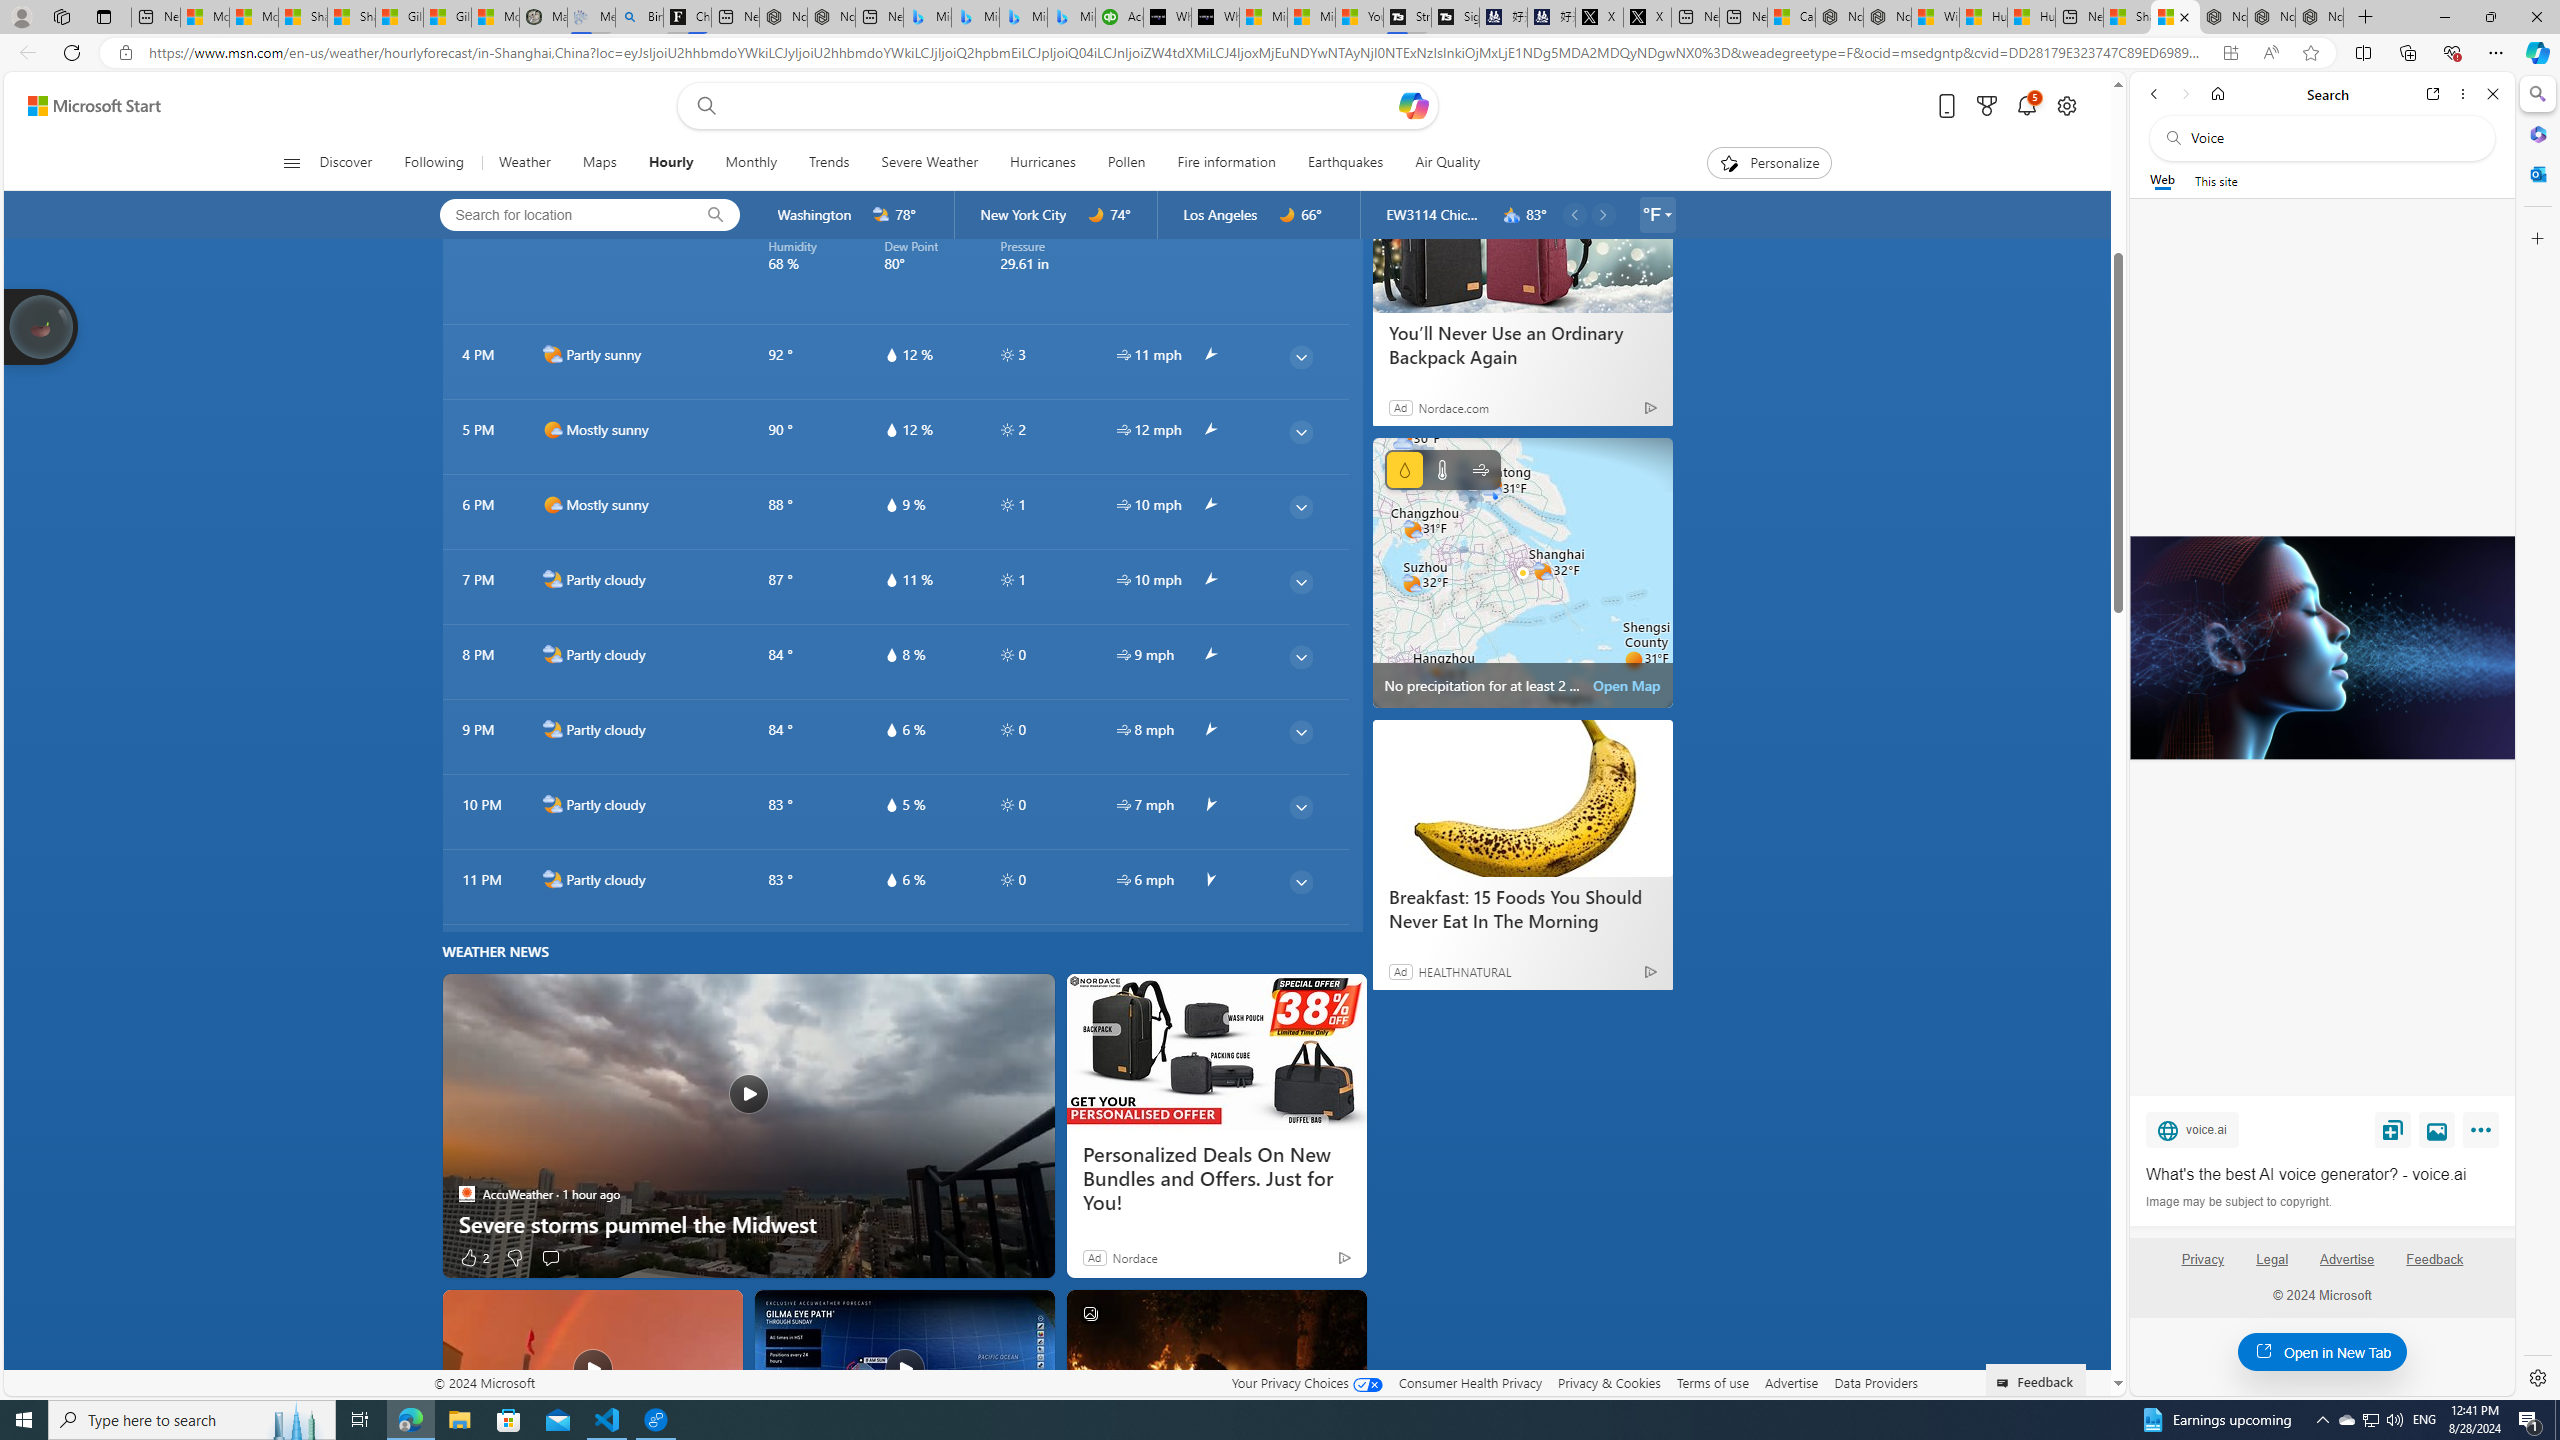  I want to click on Severe Weather, so click(928, 163).